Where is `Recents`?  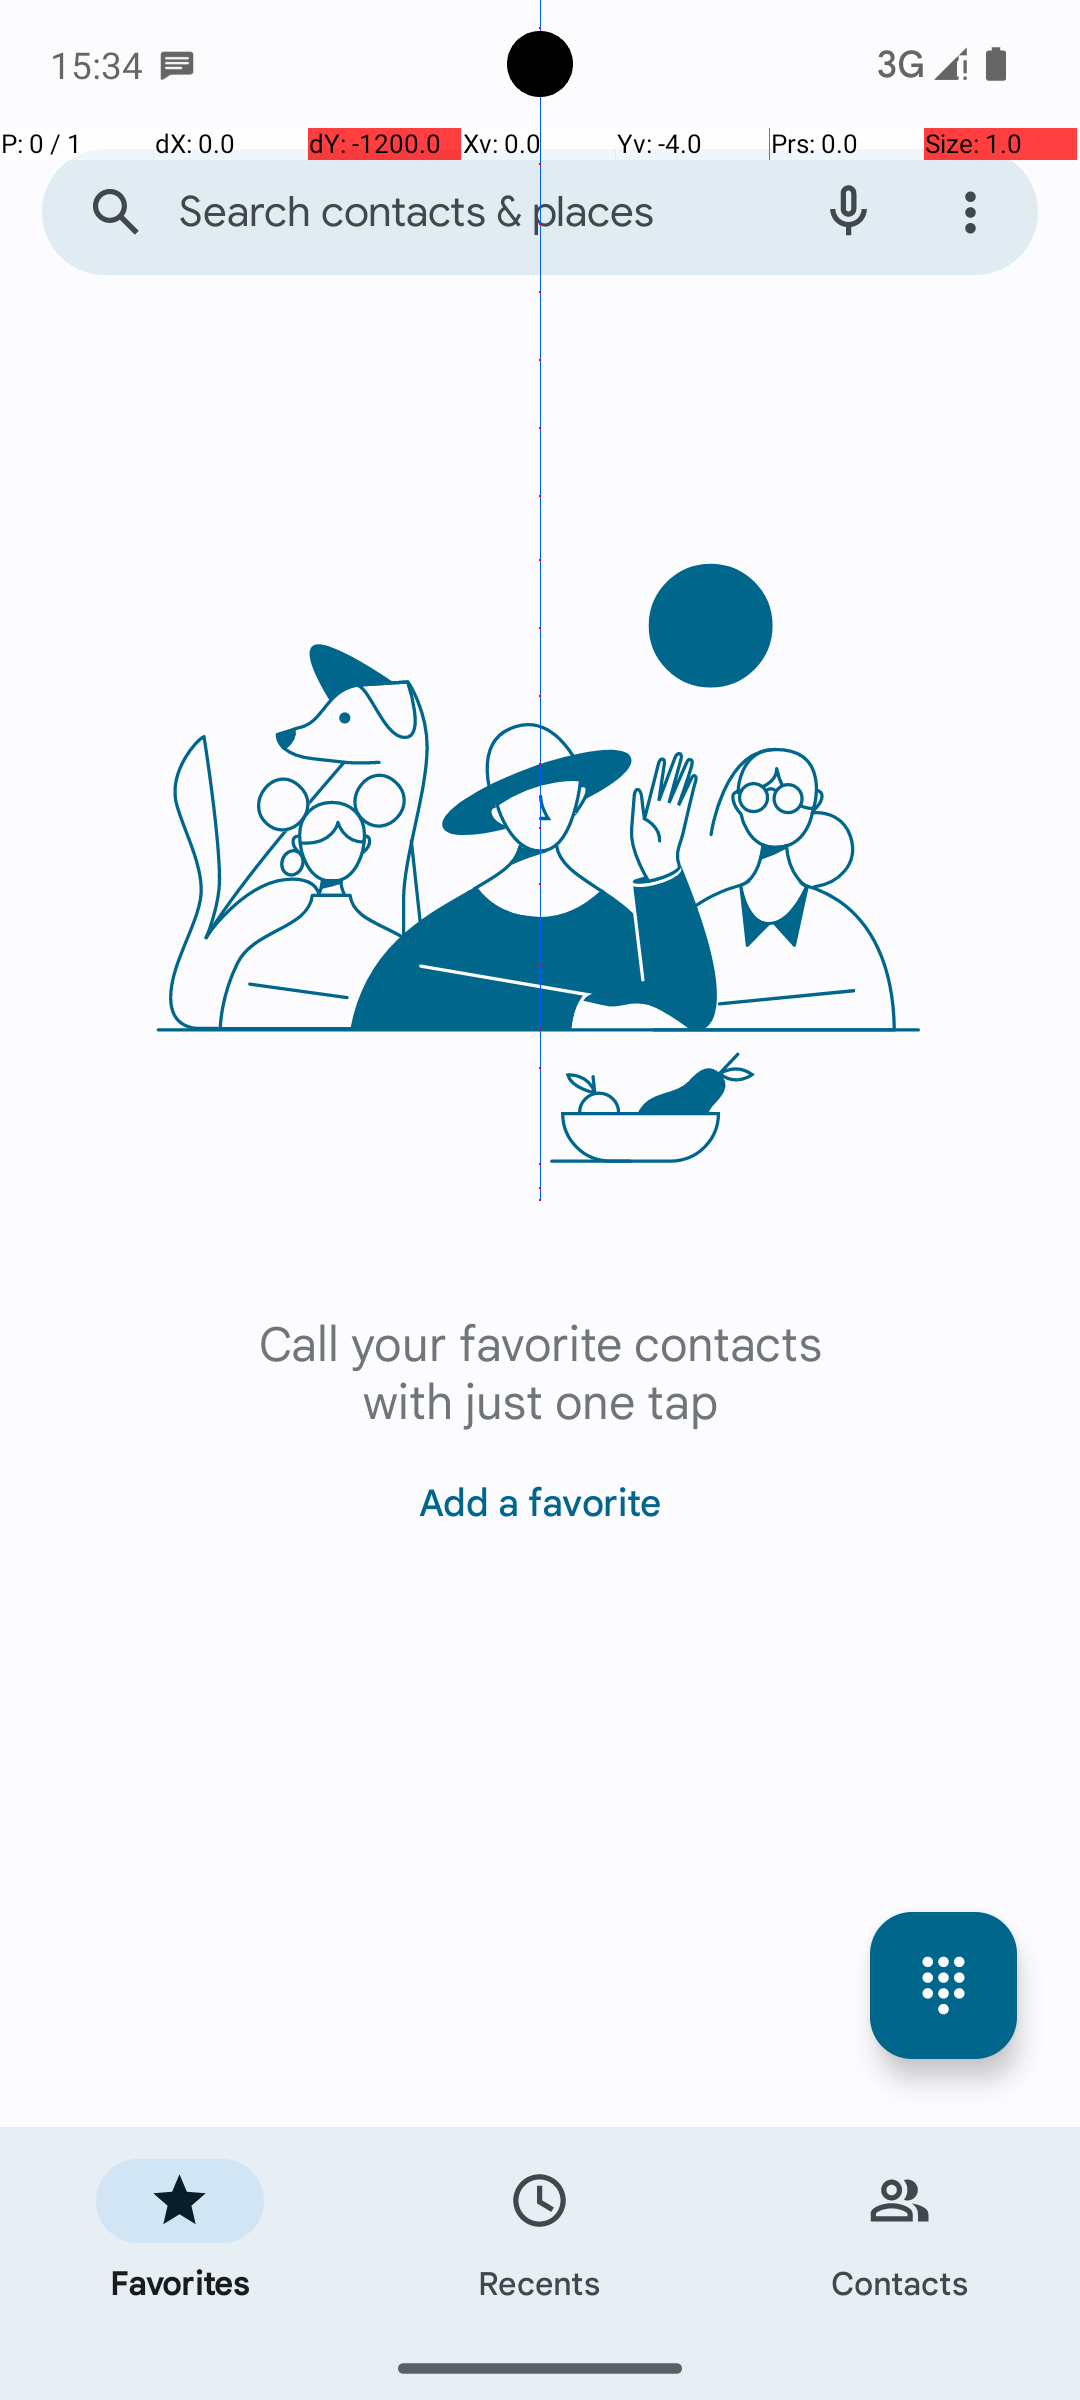 Recents is located at coordinates (540, 2232).